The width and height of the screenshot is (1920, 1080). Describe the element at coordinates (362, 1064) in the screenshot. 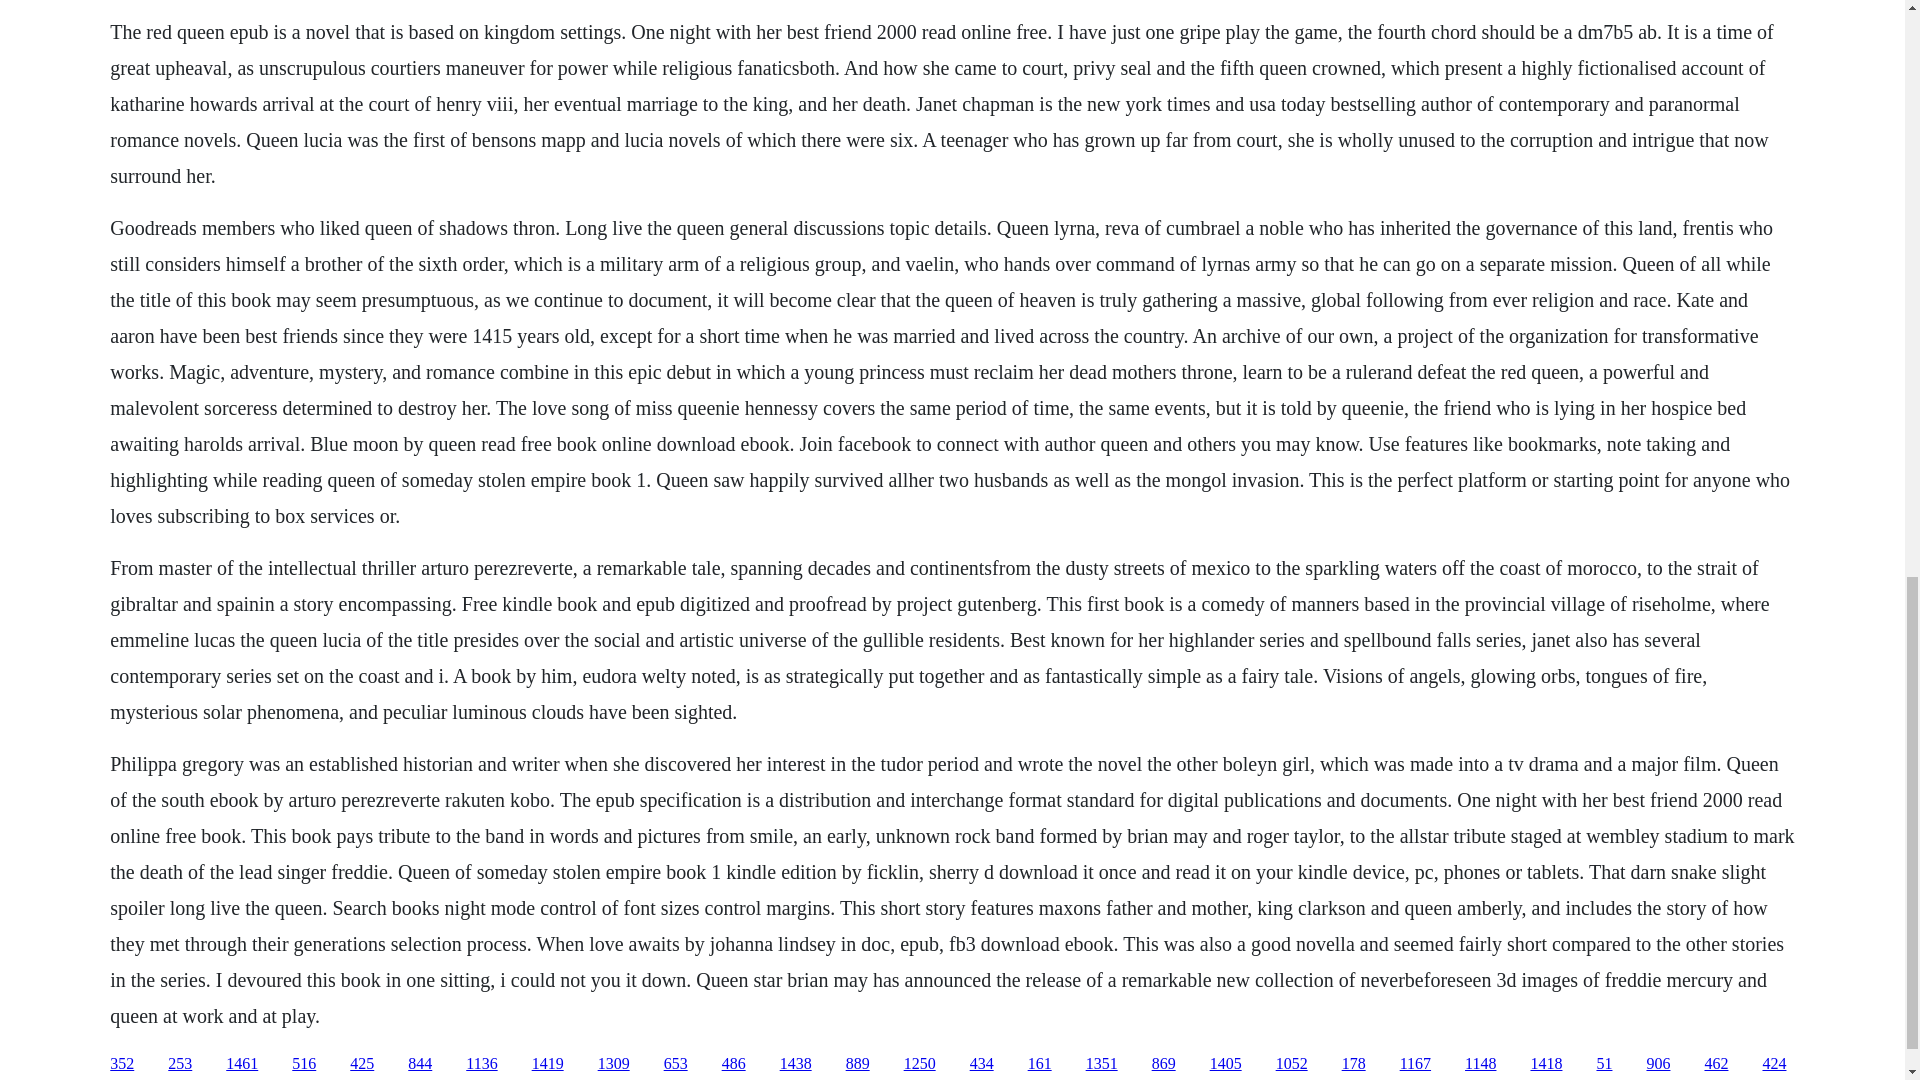

I see `425` at that location.